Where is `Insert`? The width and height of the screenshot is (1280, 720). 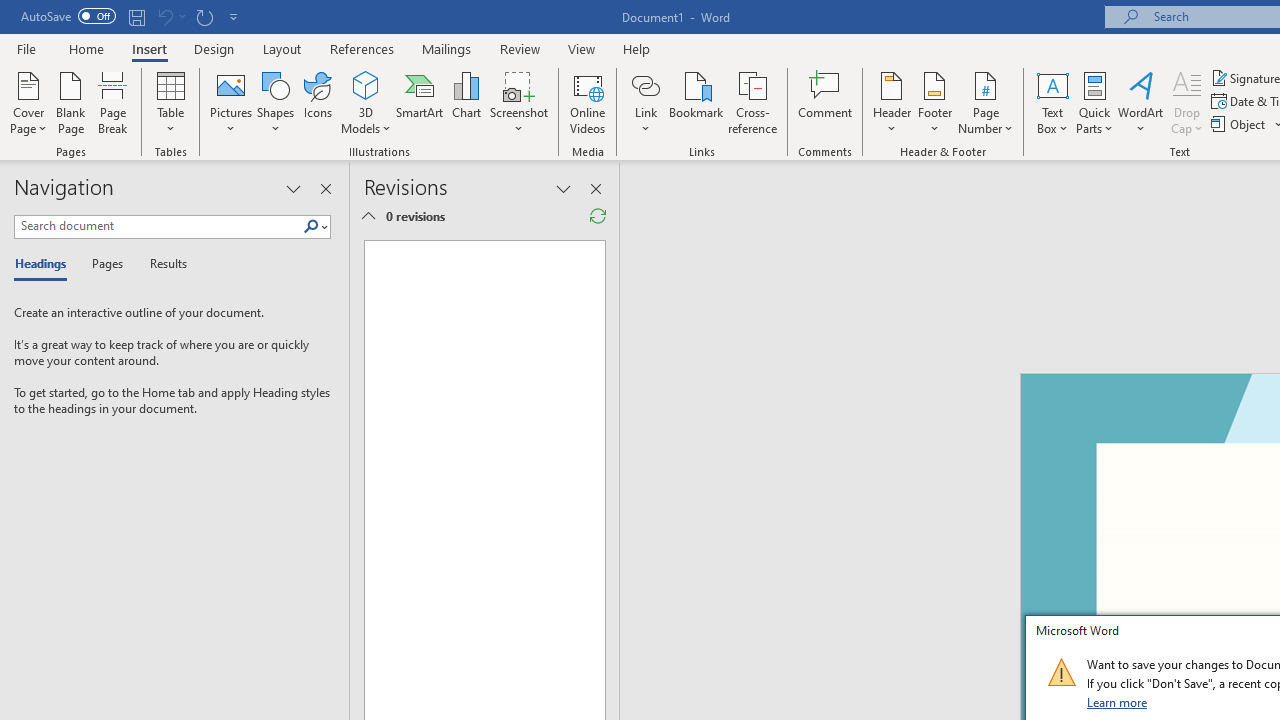 Insert is located at coordinates (150, 48).